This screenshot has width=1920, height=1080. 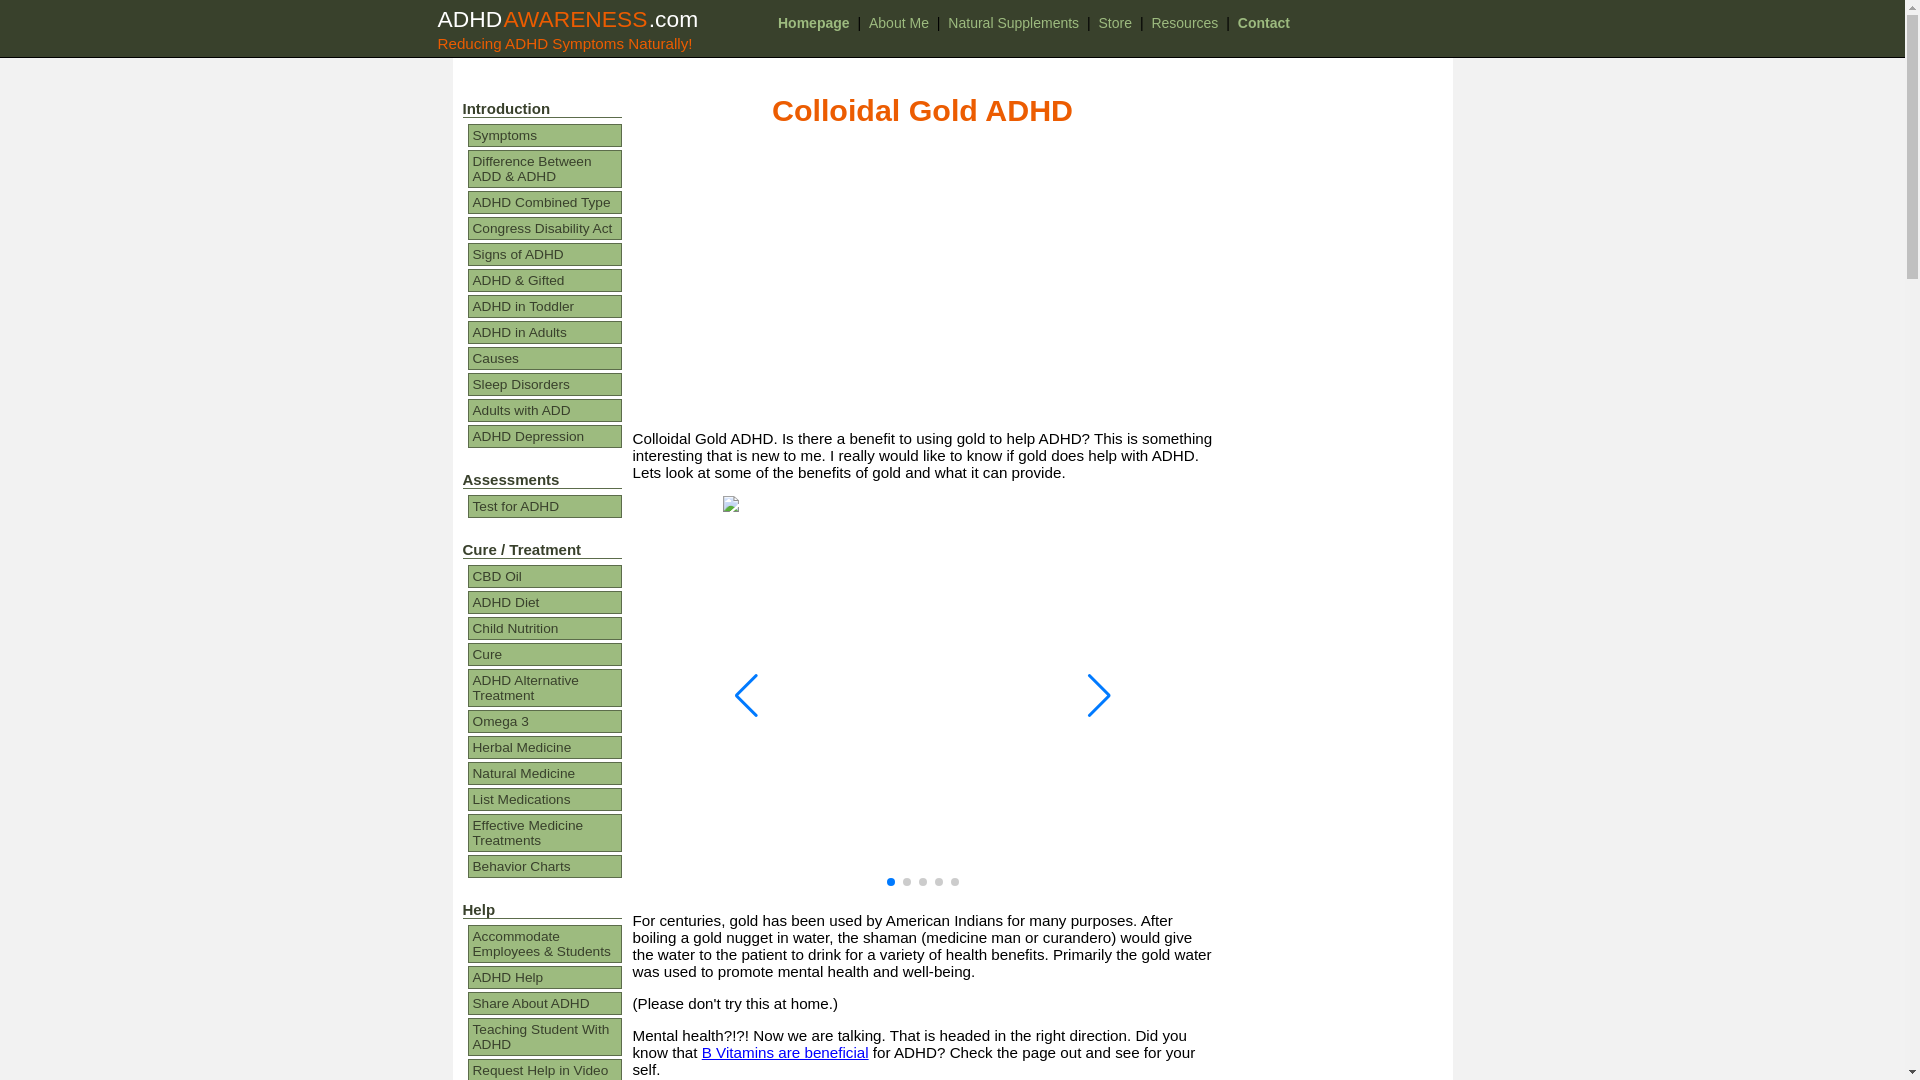 What do you see at coordinates (1115, 22) in the screenshot?
I see `Store` at bounding box center [1115, 22].